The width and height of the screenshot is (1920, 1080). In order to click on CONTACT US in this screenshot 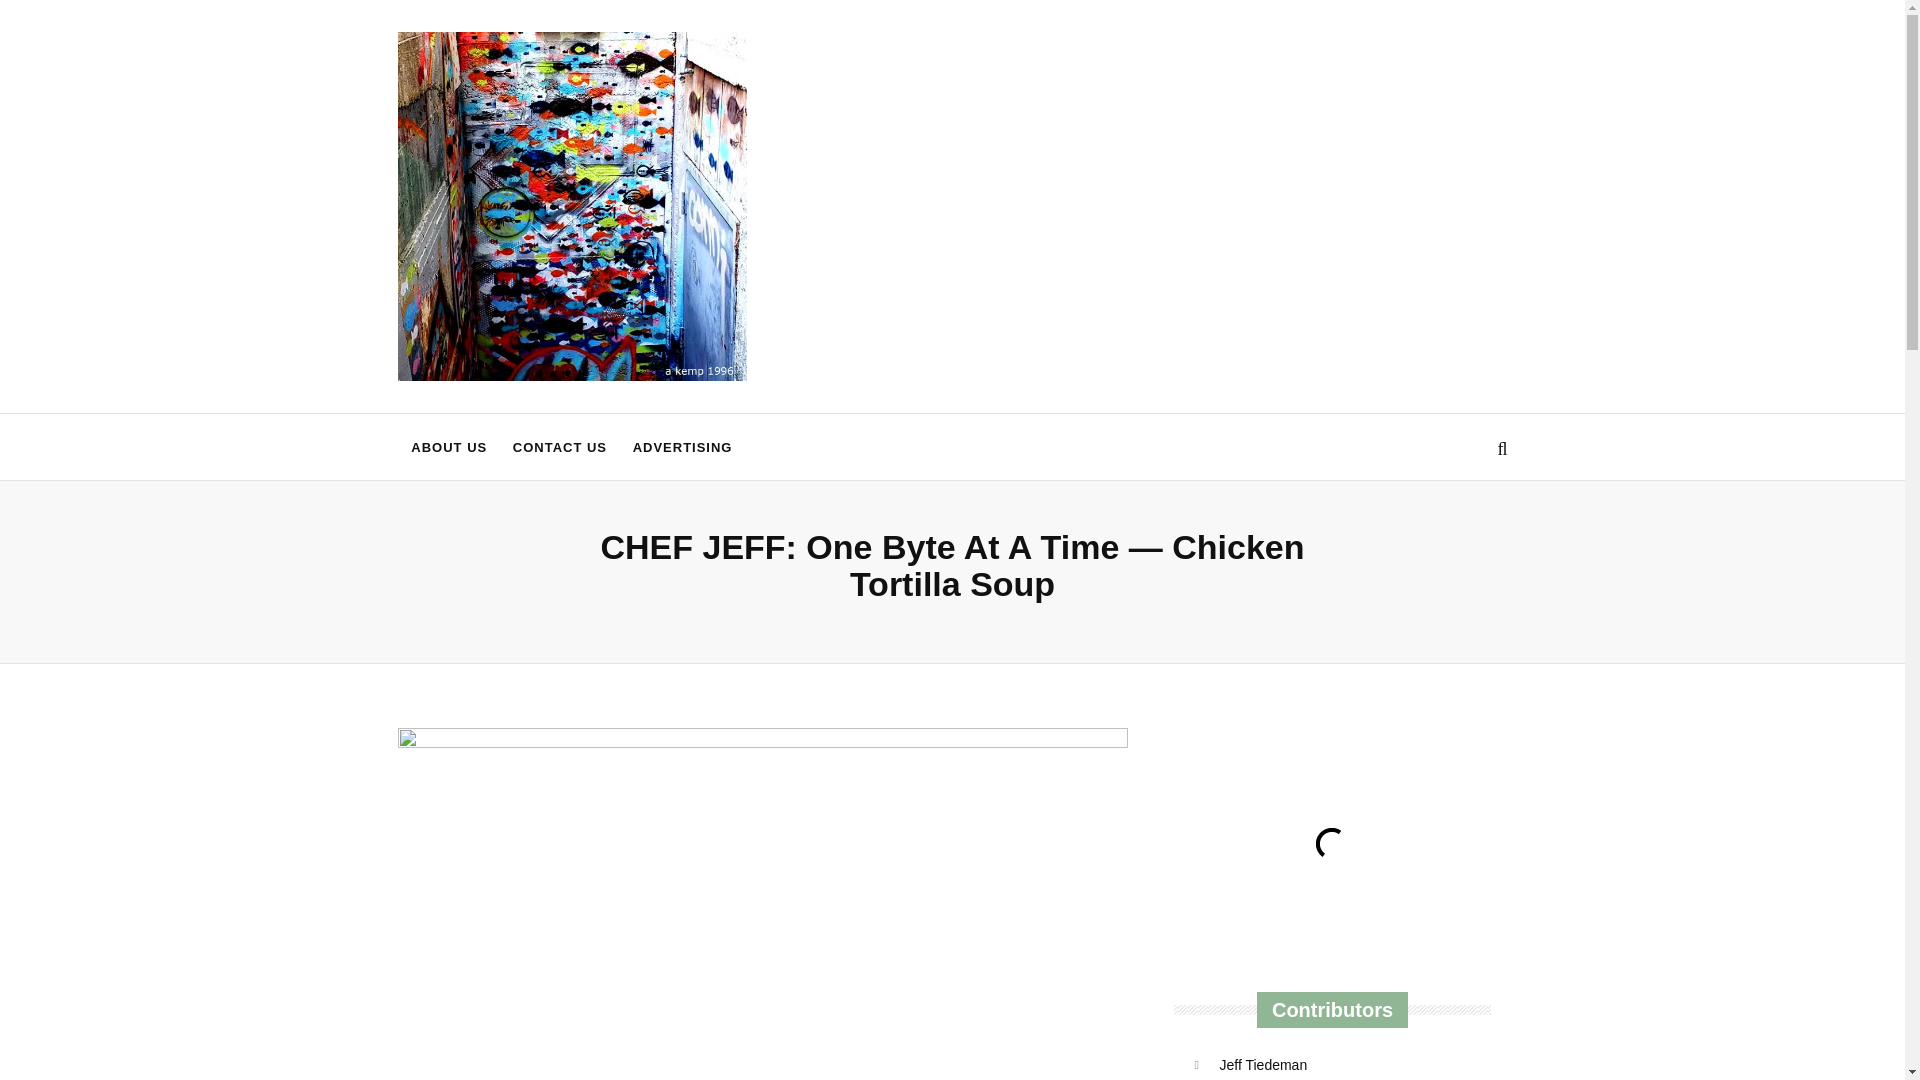, I will do `click(560, 446)`.